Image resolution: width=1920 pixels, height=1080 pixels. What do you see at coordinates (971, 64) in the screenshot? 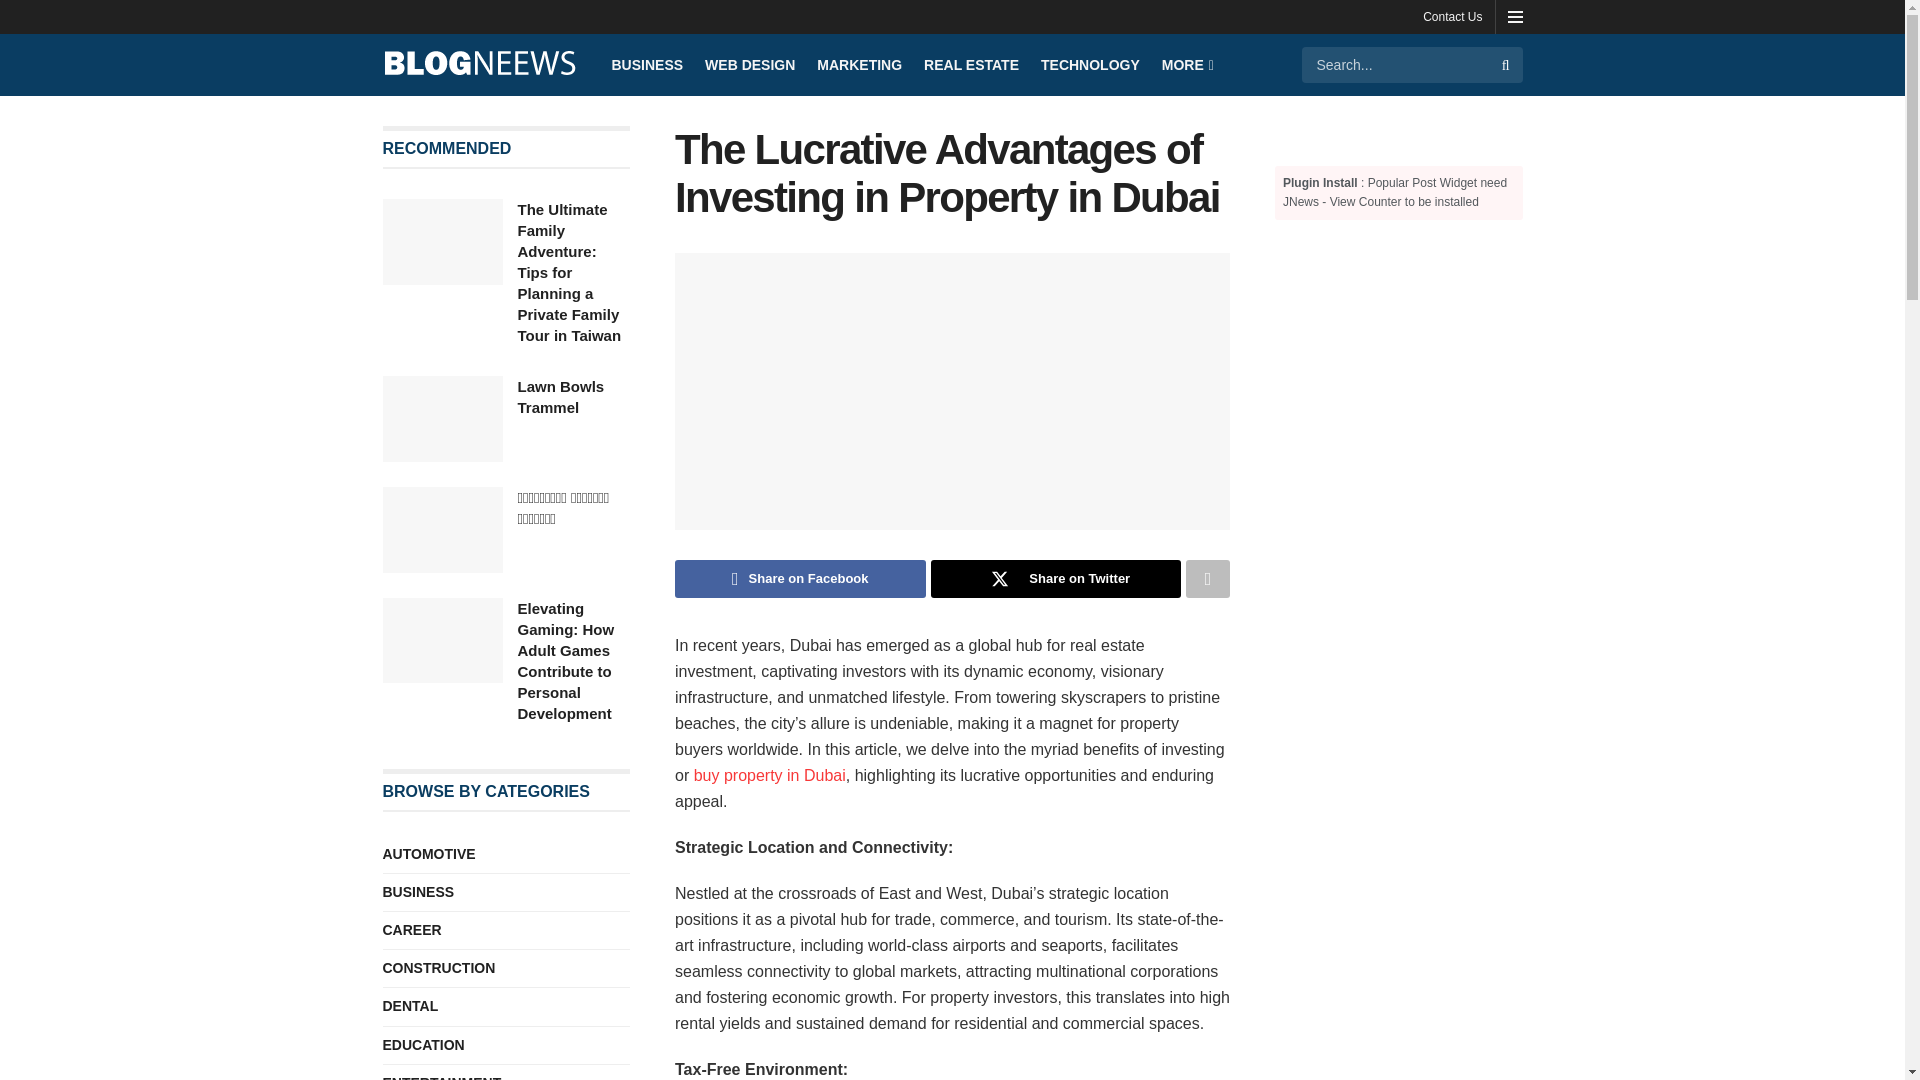
I see `REAL ESTATE` at bounding box center [971, 64].